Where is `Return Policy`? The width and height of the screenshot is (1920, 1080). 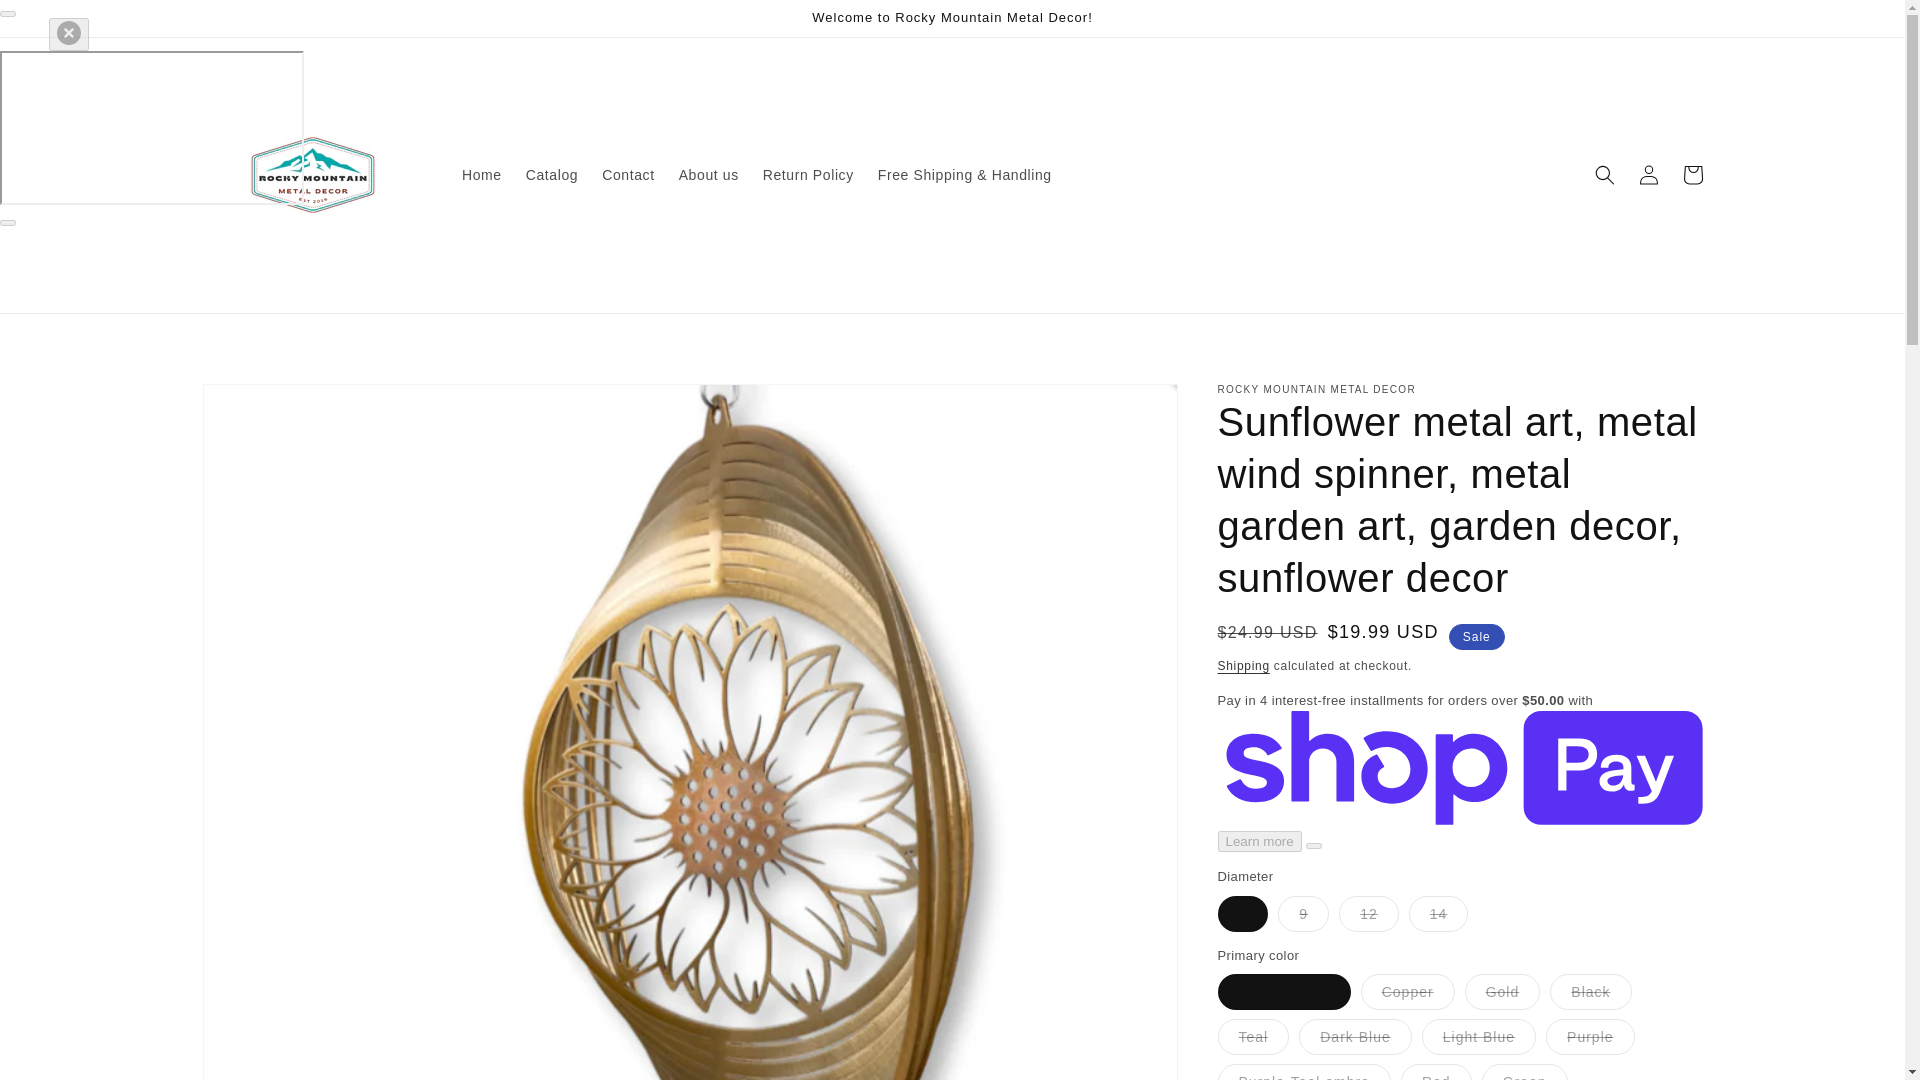
Return Policy is located at coordinates (808, 174).